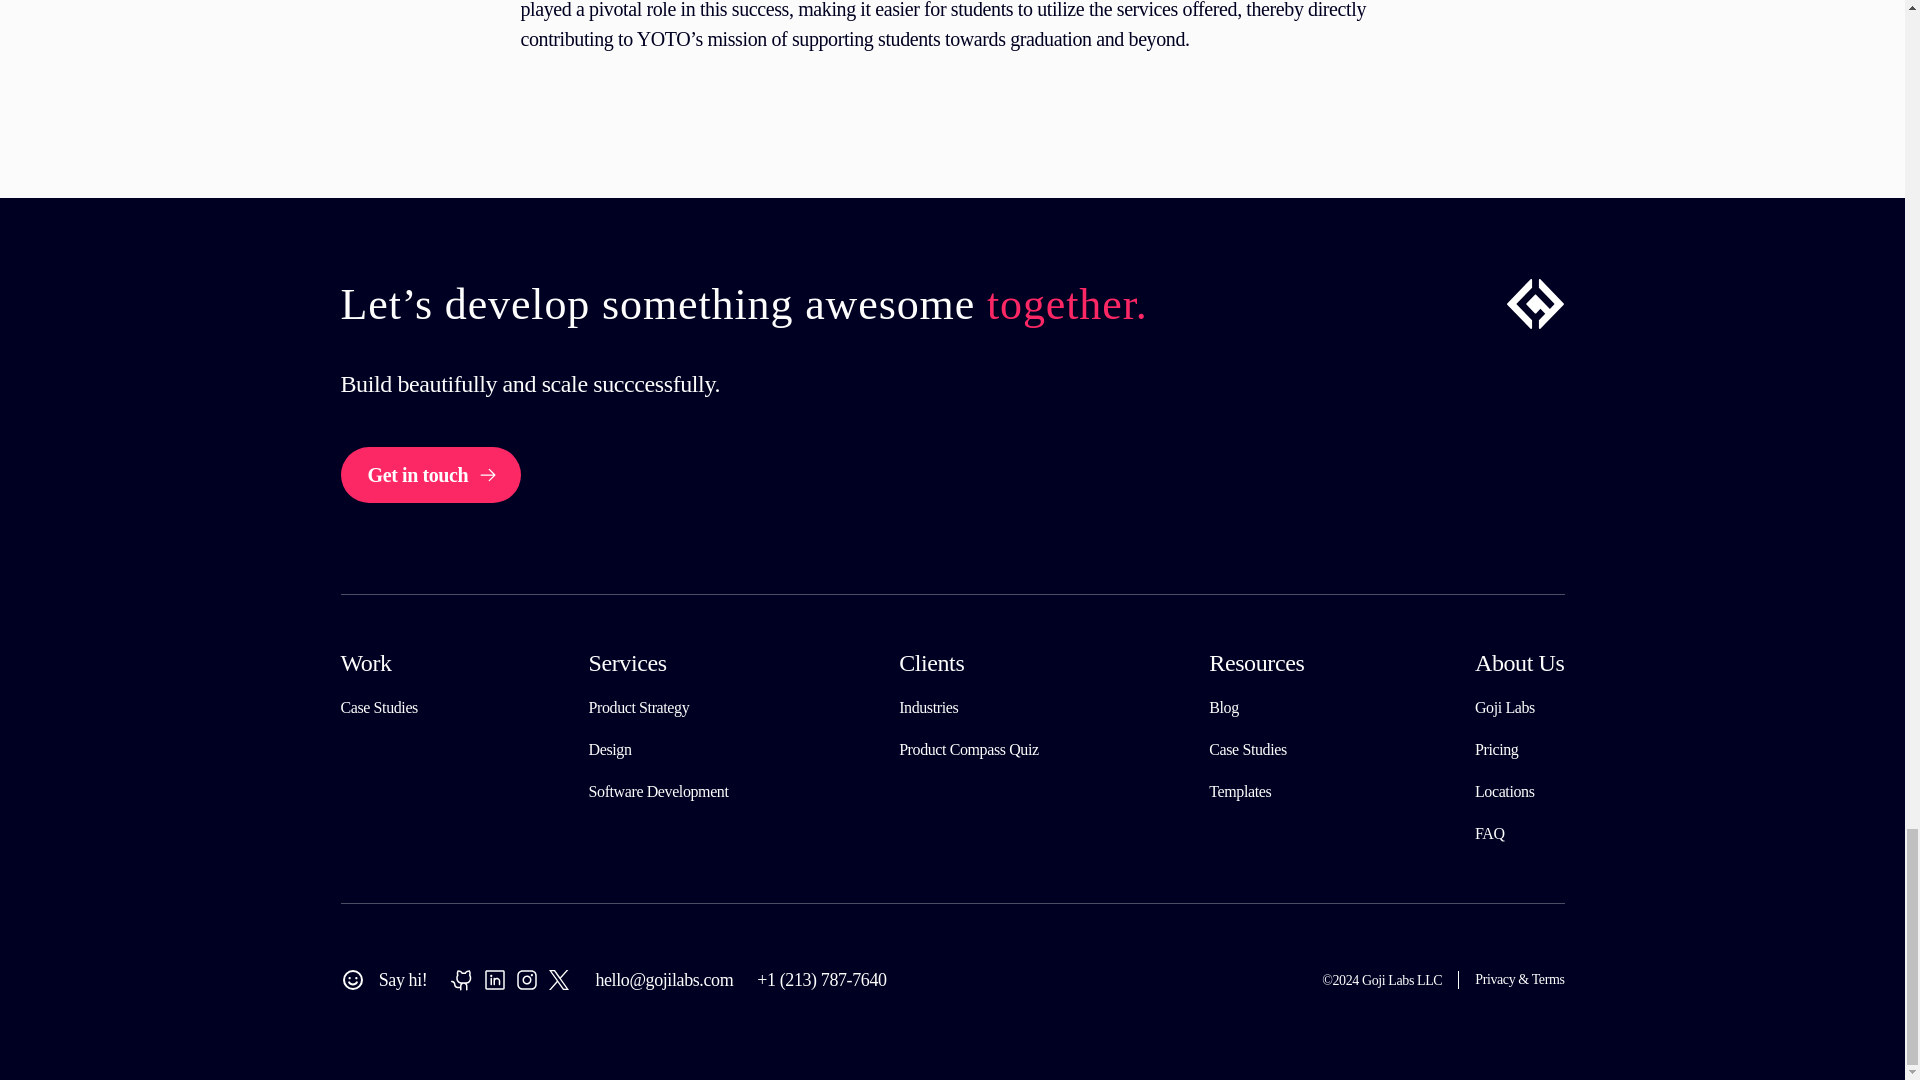 Image resolution: width=1920 pixels, height=1080 pixels. What do you see at coordinates (526, 980) in the screenshot?
I see `View us in Instagram` at bounding box center [526, 980].